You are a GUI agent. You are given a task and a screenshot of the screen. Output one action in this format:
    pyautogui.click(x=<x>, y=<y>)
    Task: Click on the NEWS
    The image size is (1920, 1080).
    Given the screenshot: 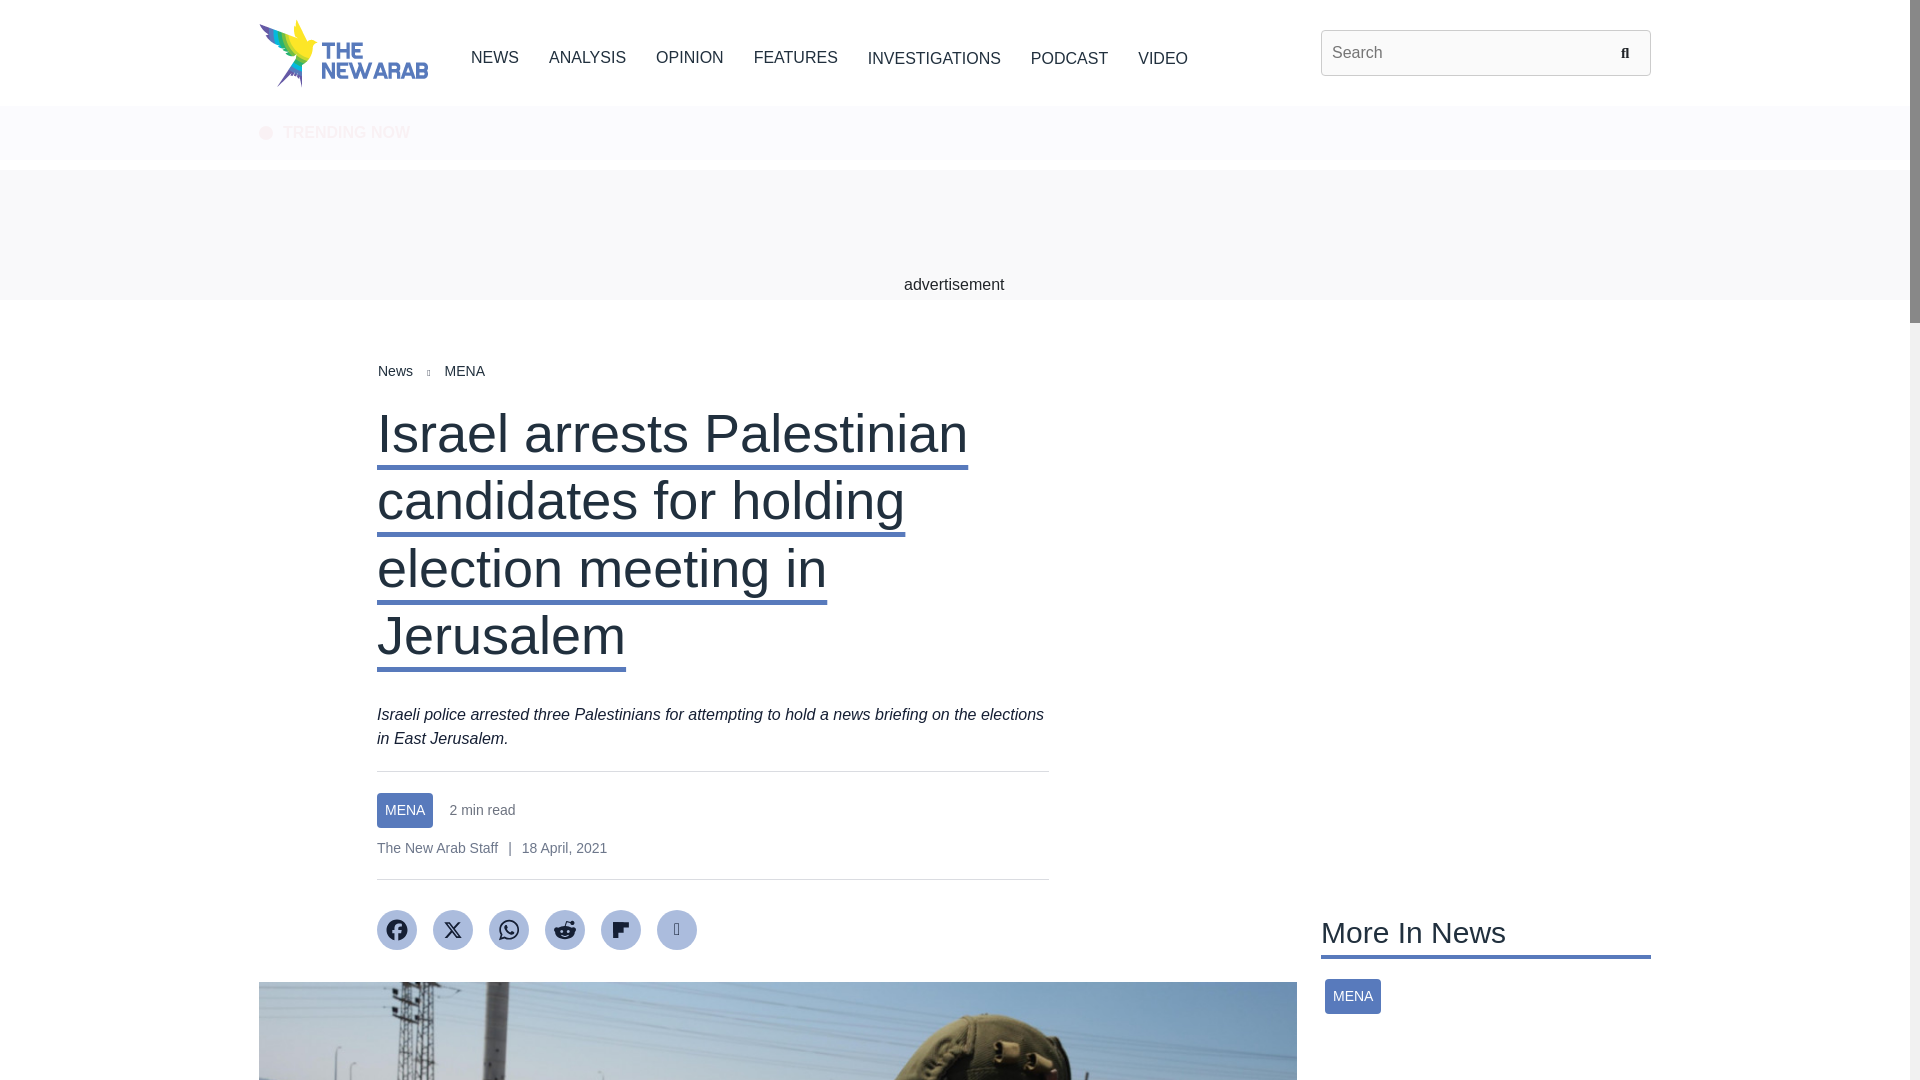 What is the action you would take?
    pyautogui.click(x=494, y=54)
    